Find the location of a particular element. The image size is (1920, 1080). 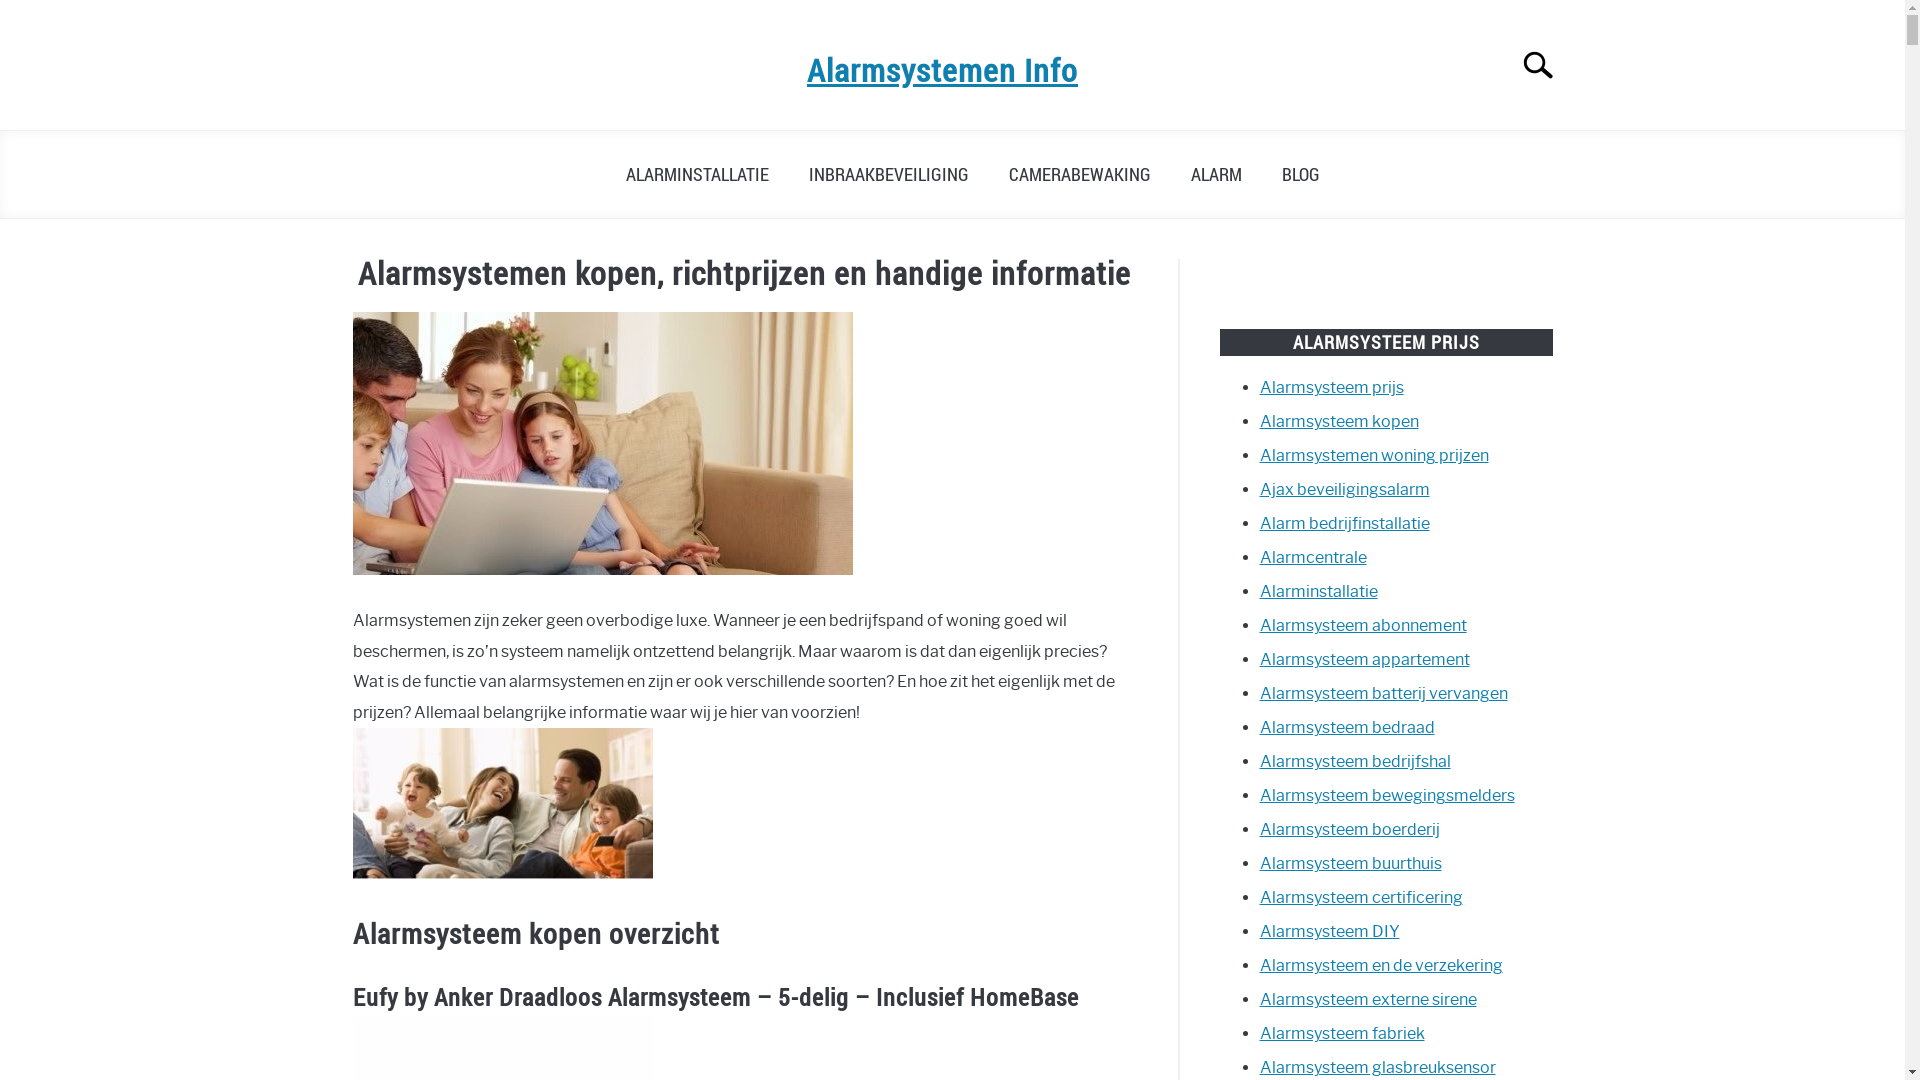

Alarmsysteem buurthuis is located at coordinates (1351, 864).